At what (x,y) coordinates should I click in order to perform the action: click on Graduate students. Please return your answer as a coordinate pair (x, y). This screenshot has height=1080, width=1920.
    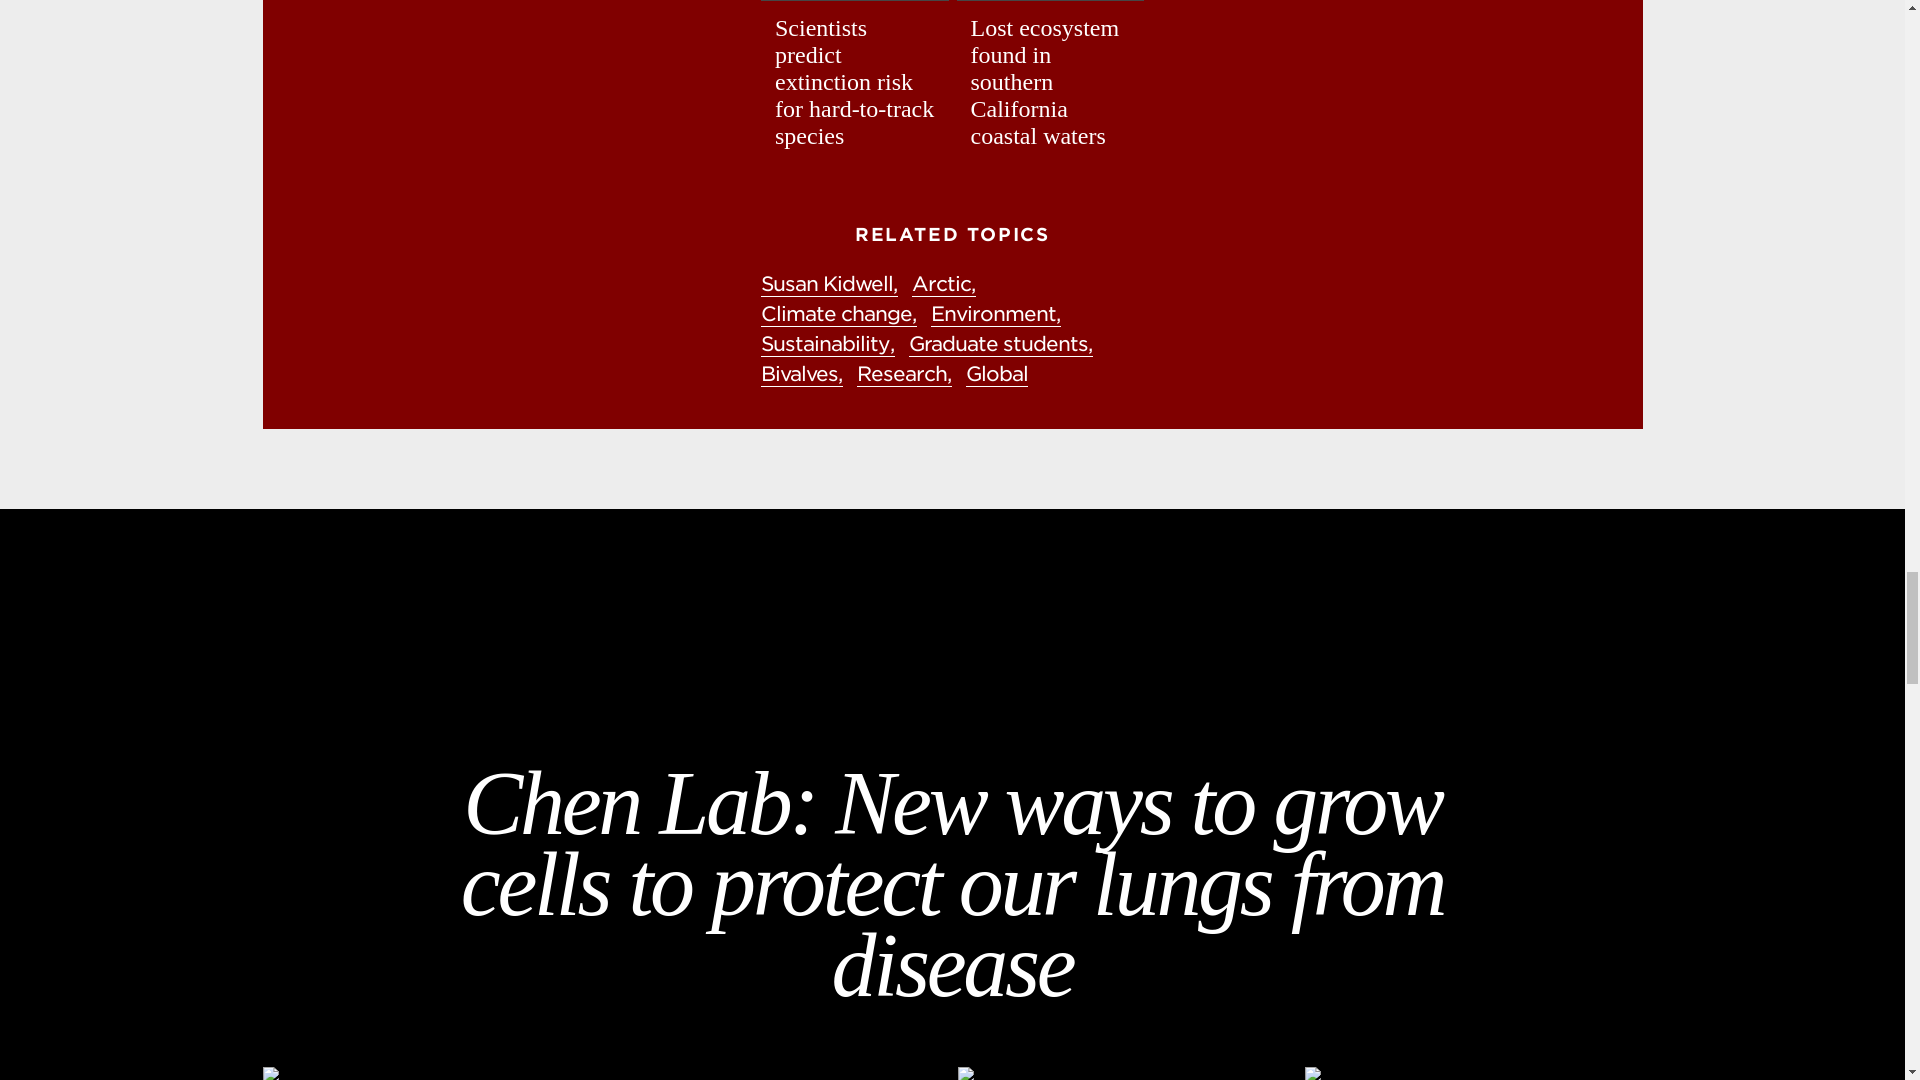
    Looking at the image, I should click on (1000, 344).